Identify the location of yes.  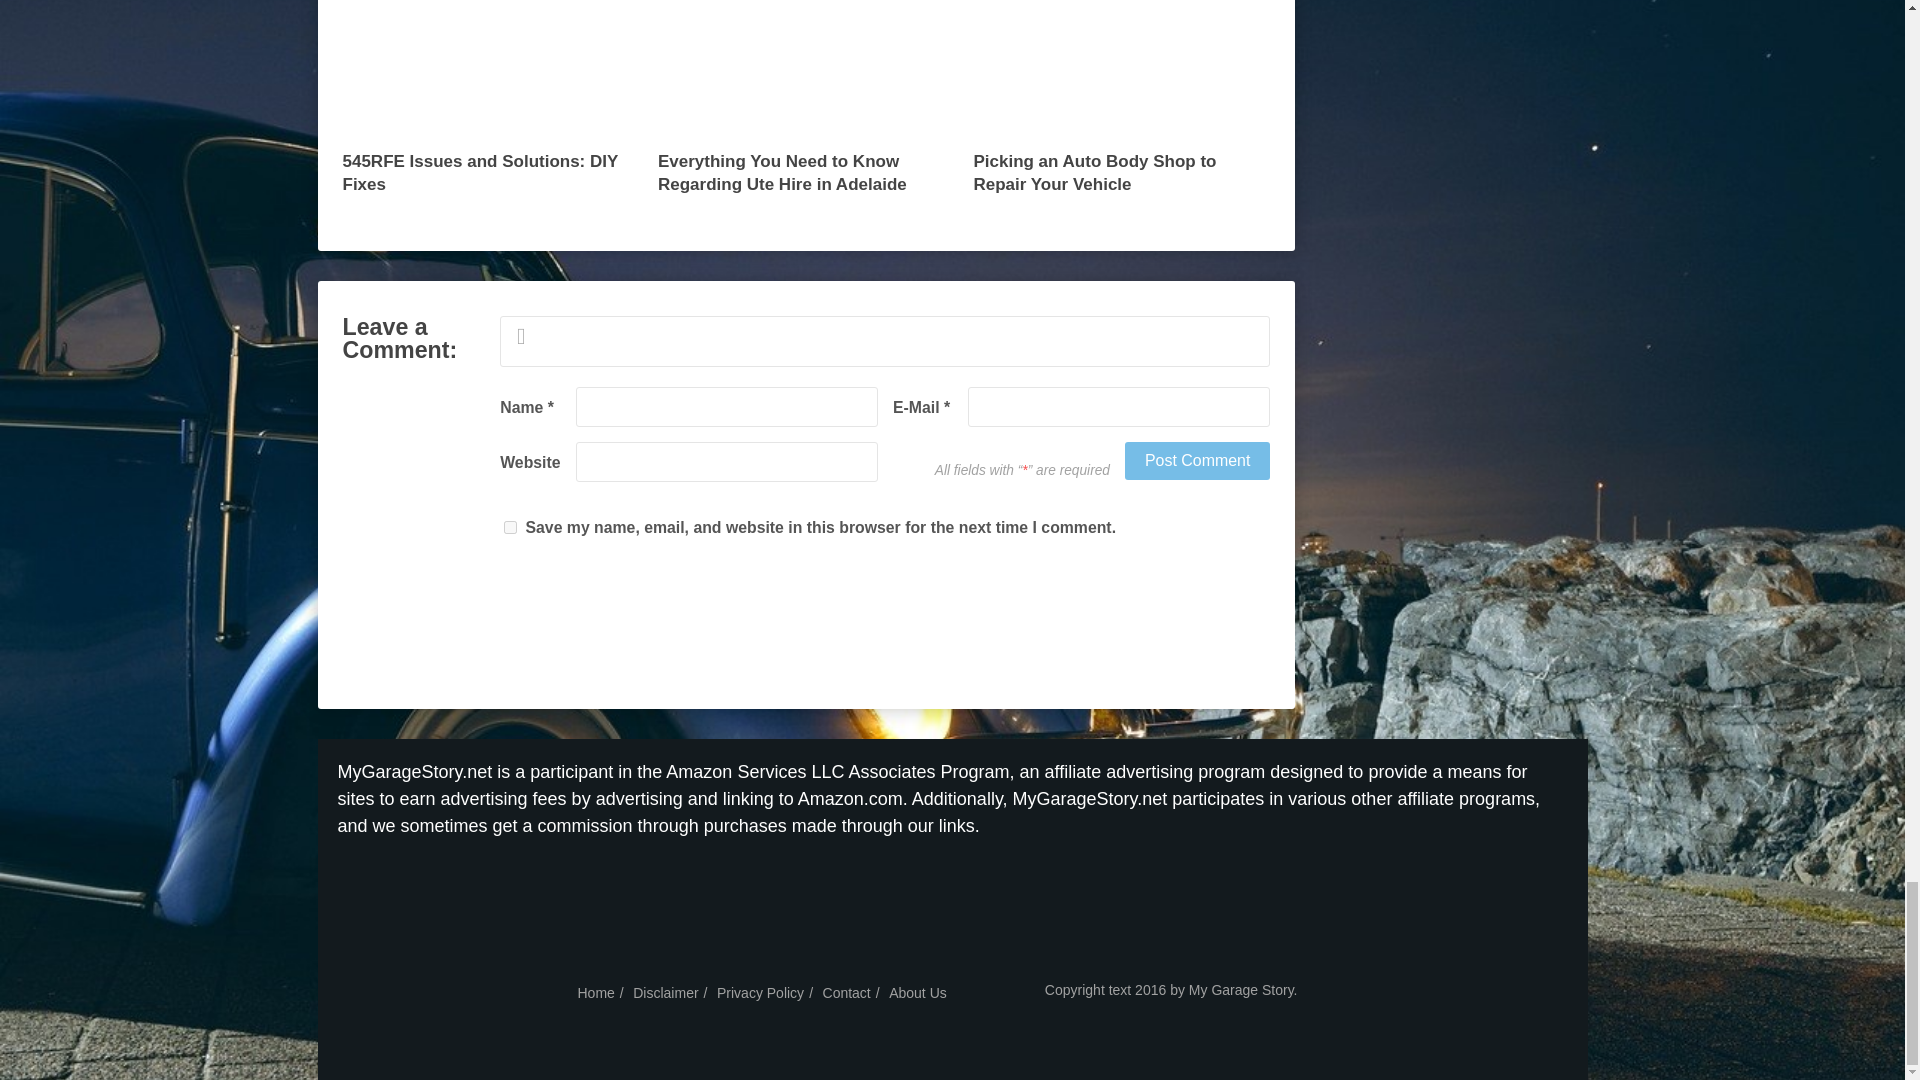
(510, 526).